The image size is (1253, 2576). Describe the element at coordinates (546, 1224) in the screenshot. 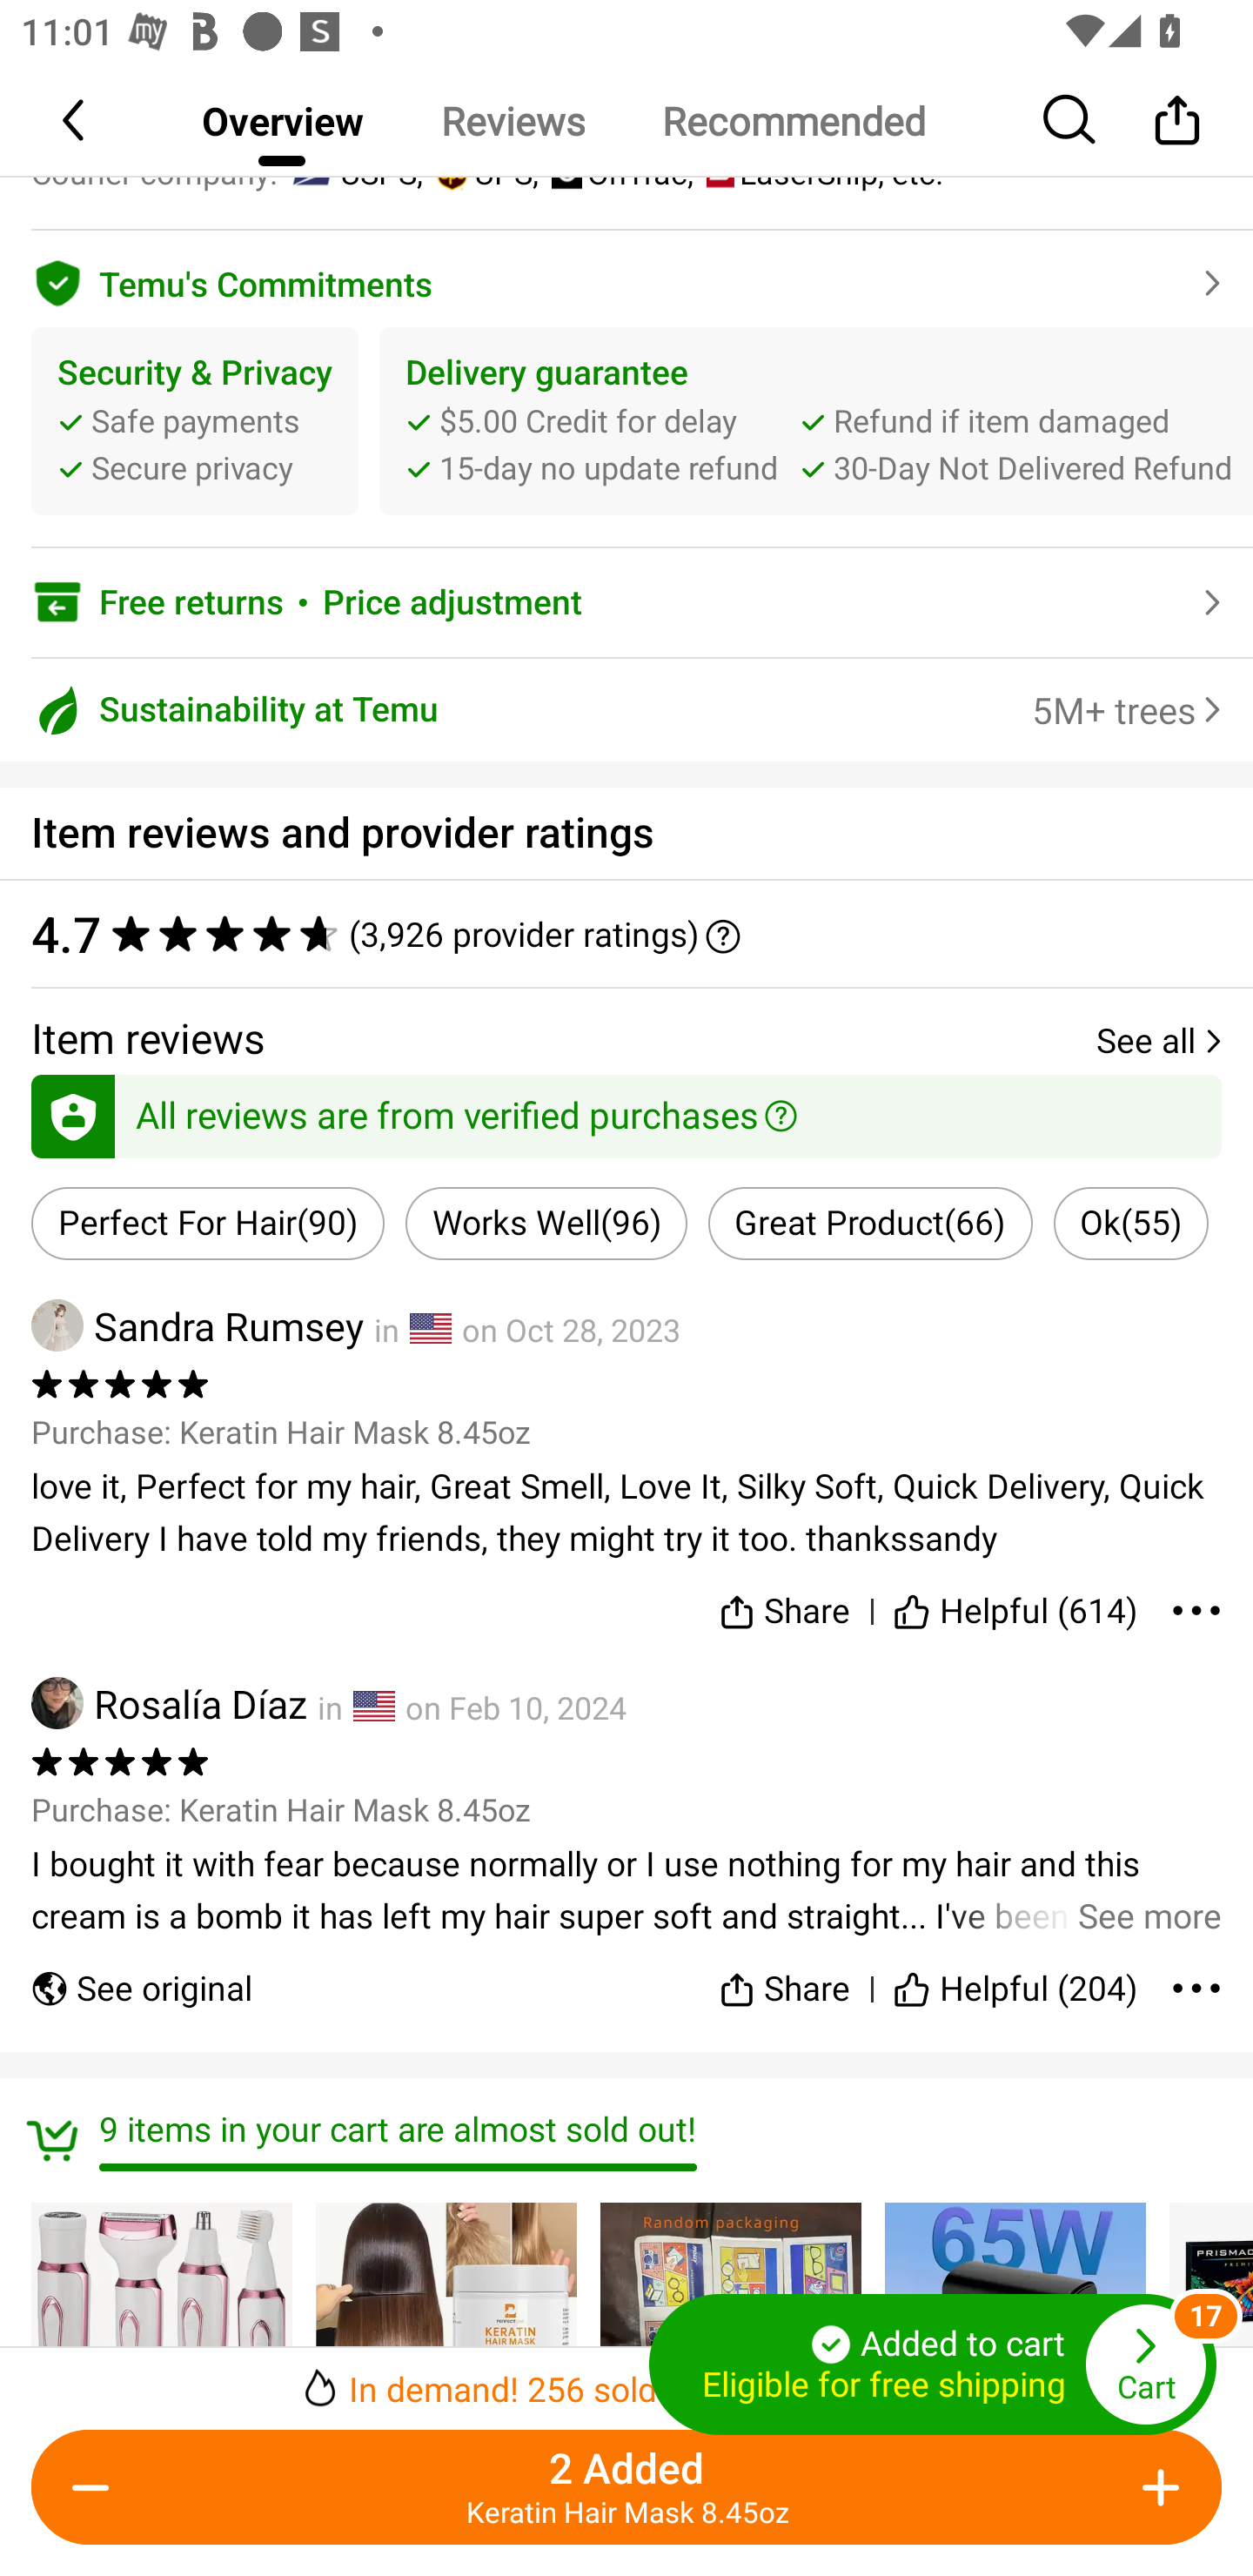

I see `Works Well(96)` at that location.